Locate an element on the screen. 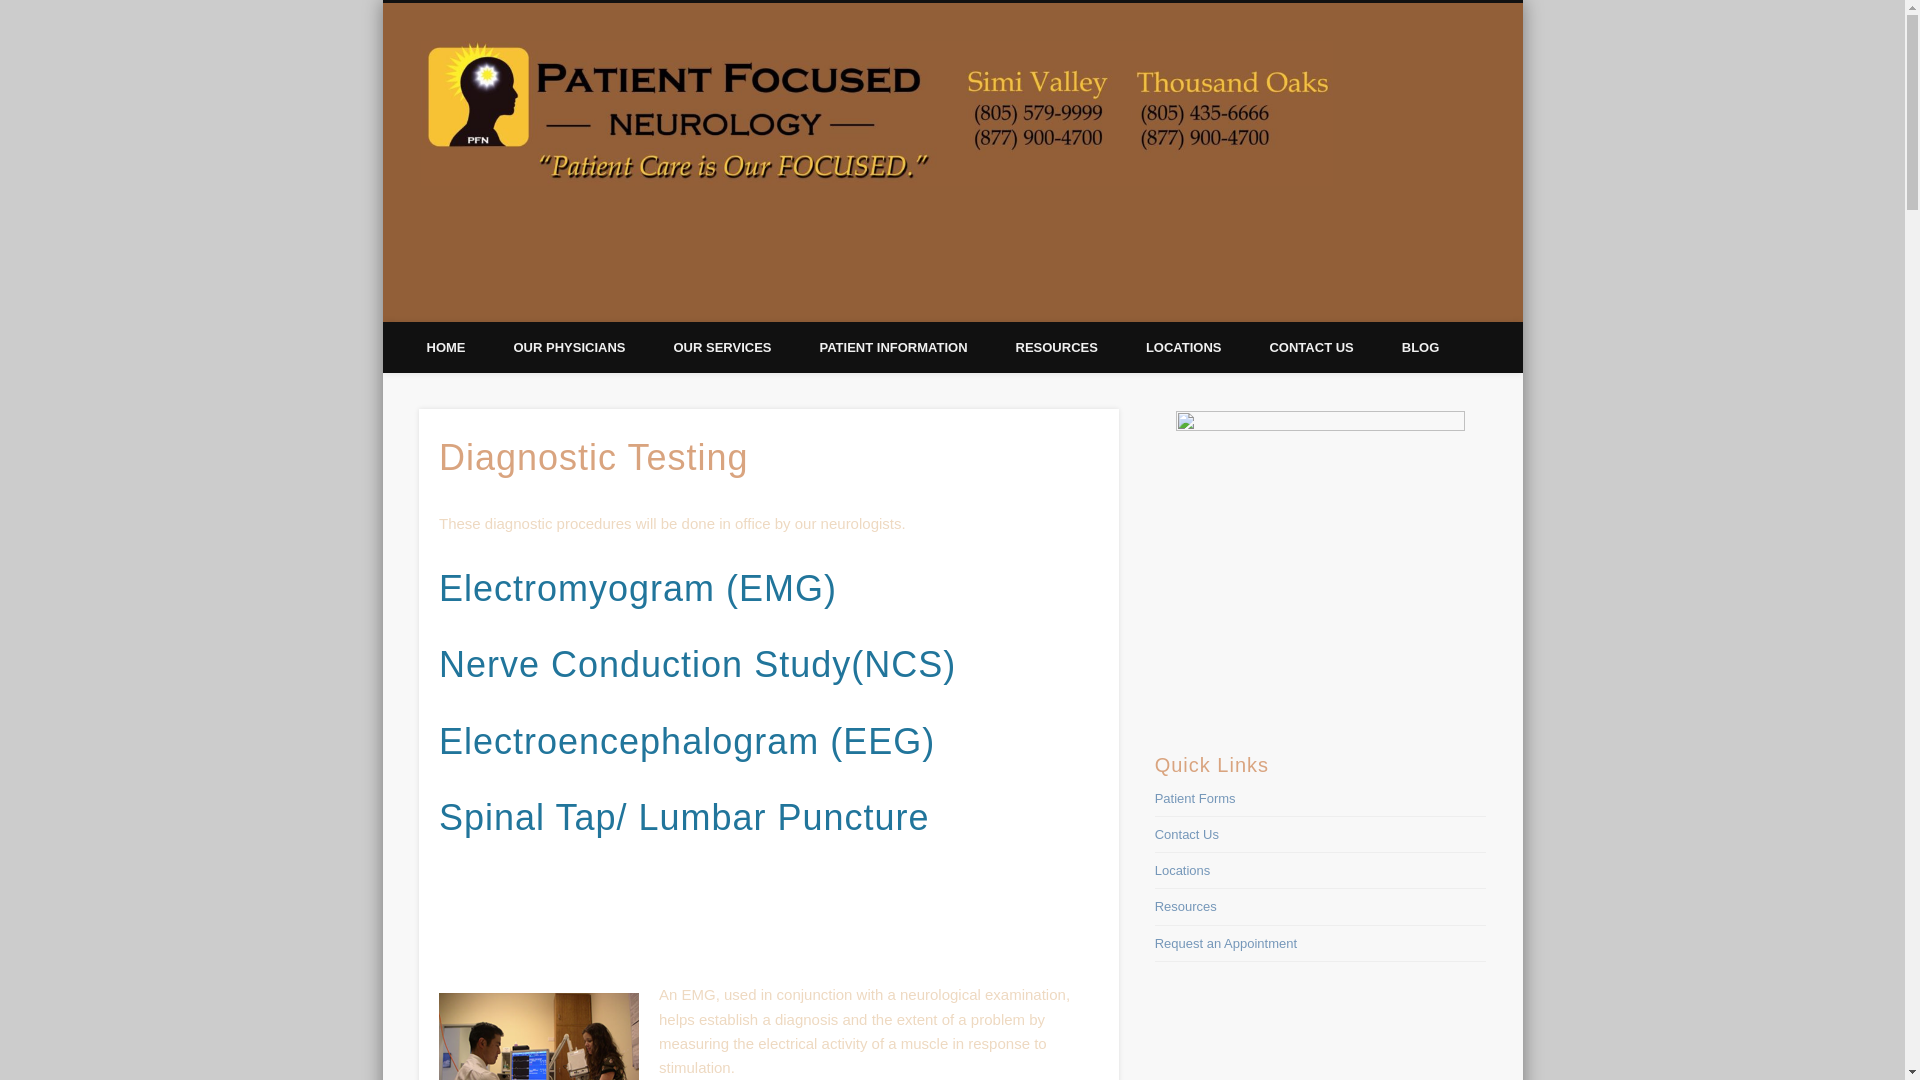 Image resolution: width=1920 pixels, height=1080 pixels. HOME is located at coordinates (445, 346).